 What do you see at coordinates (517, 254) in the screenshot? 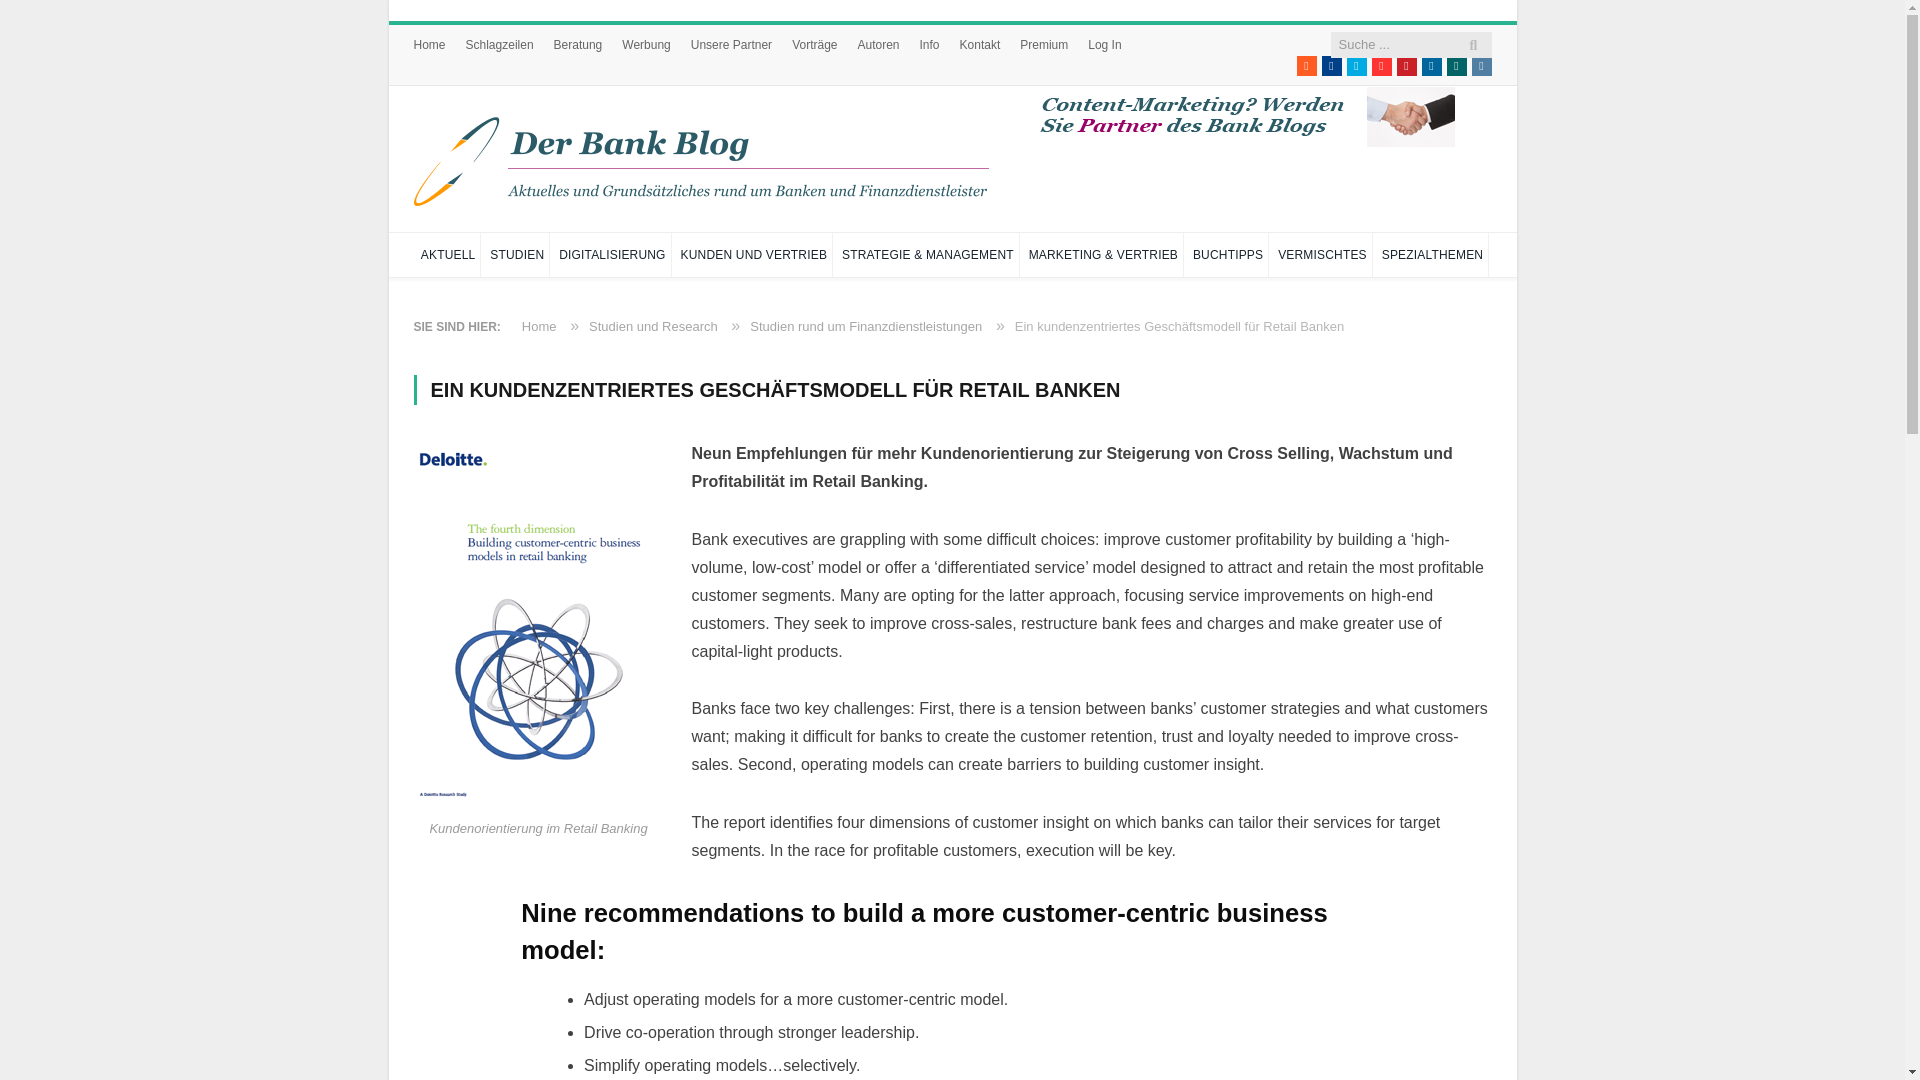
I see `STUDIEN` at bounding box center [517, 254].